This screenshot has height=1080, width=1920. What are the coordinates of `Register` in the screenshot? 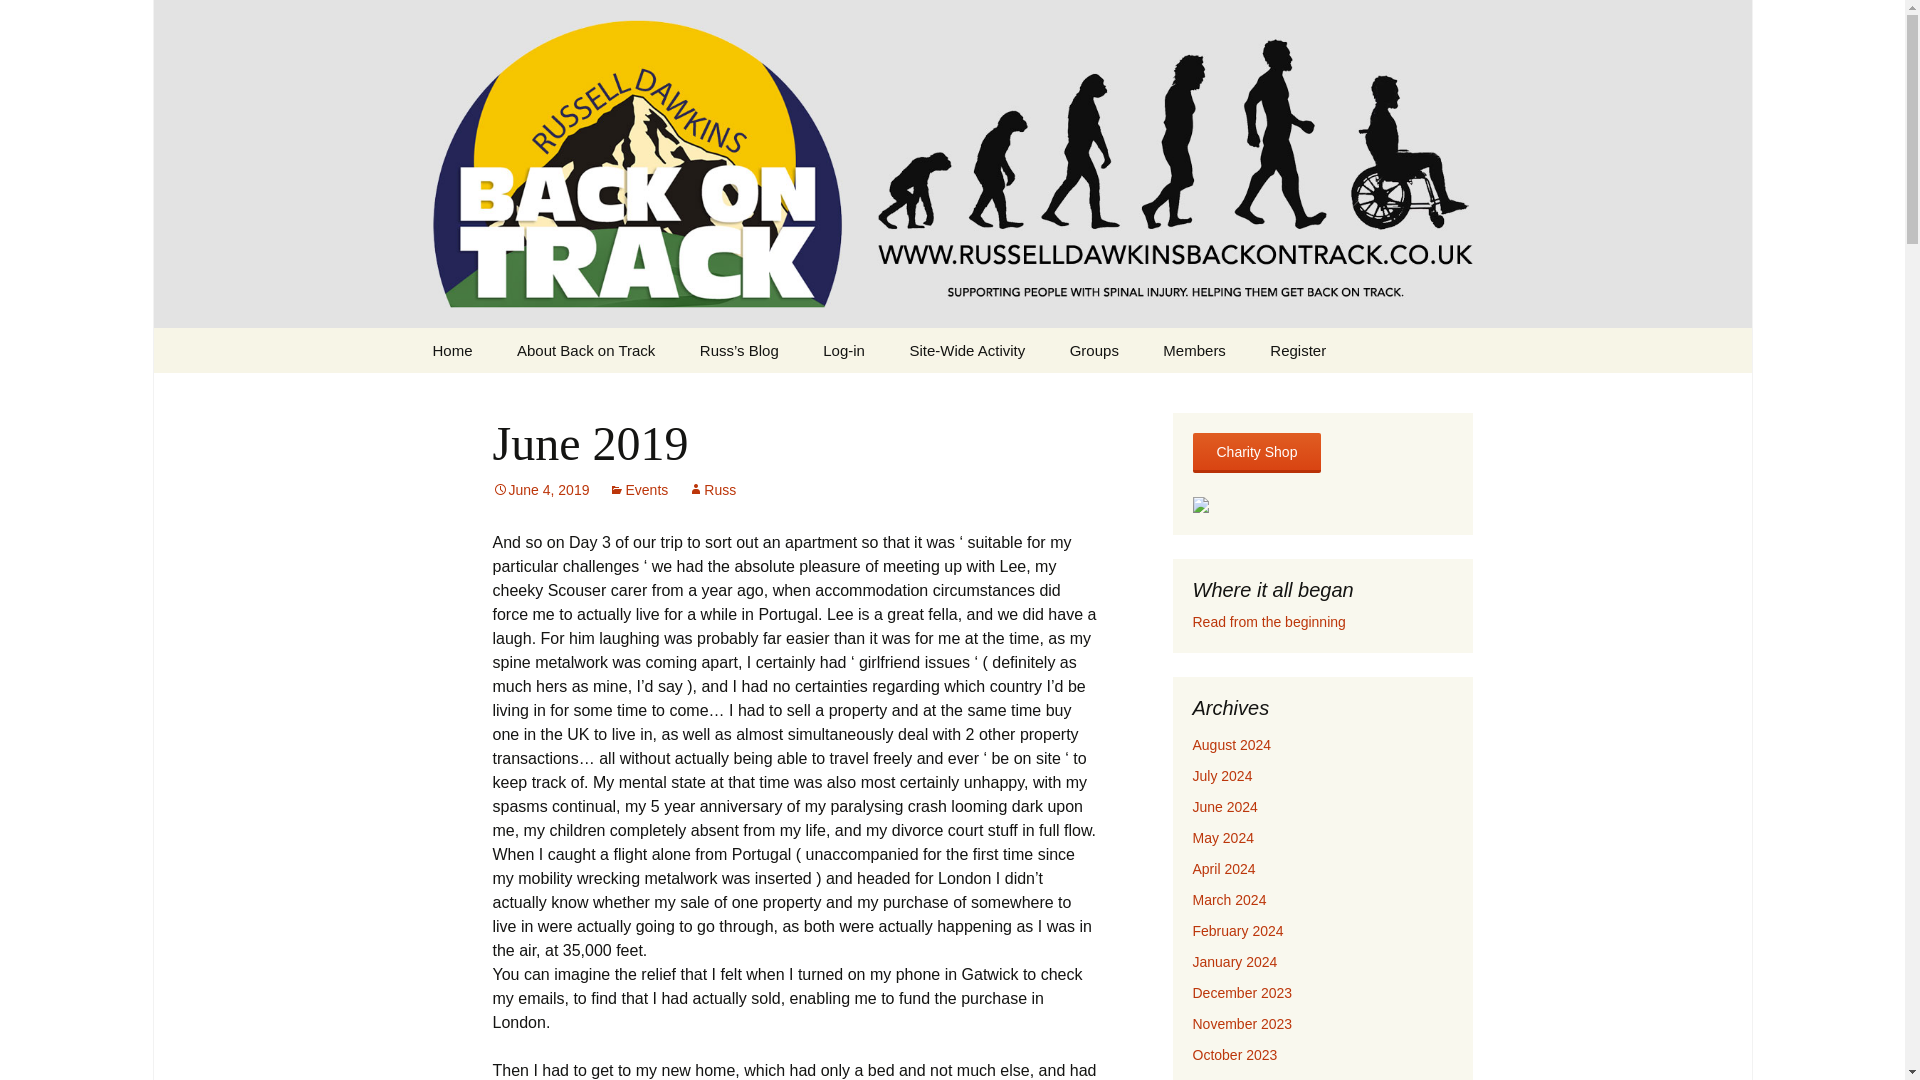 It's located at (1297, 350).